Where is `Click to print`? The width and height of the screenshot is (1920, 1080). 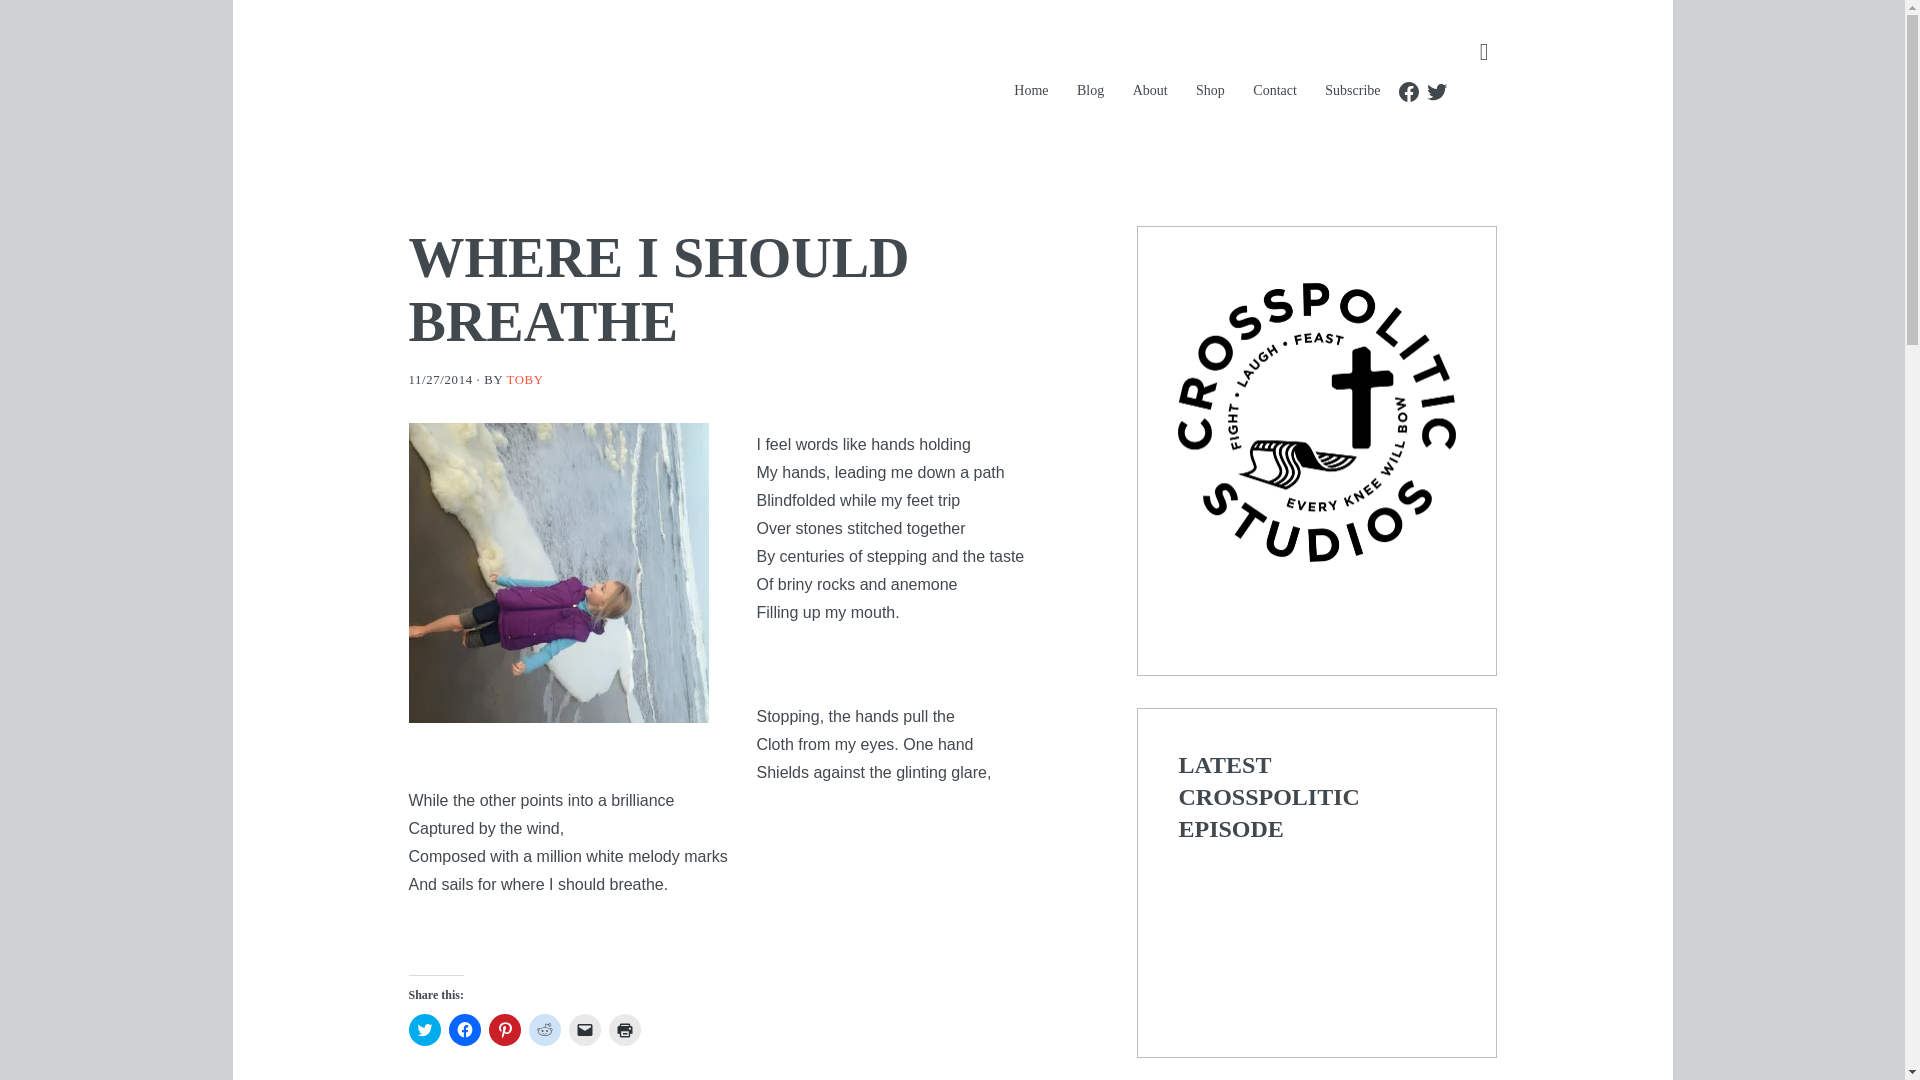 Click to print is located at coordinates (624, 1030).